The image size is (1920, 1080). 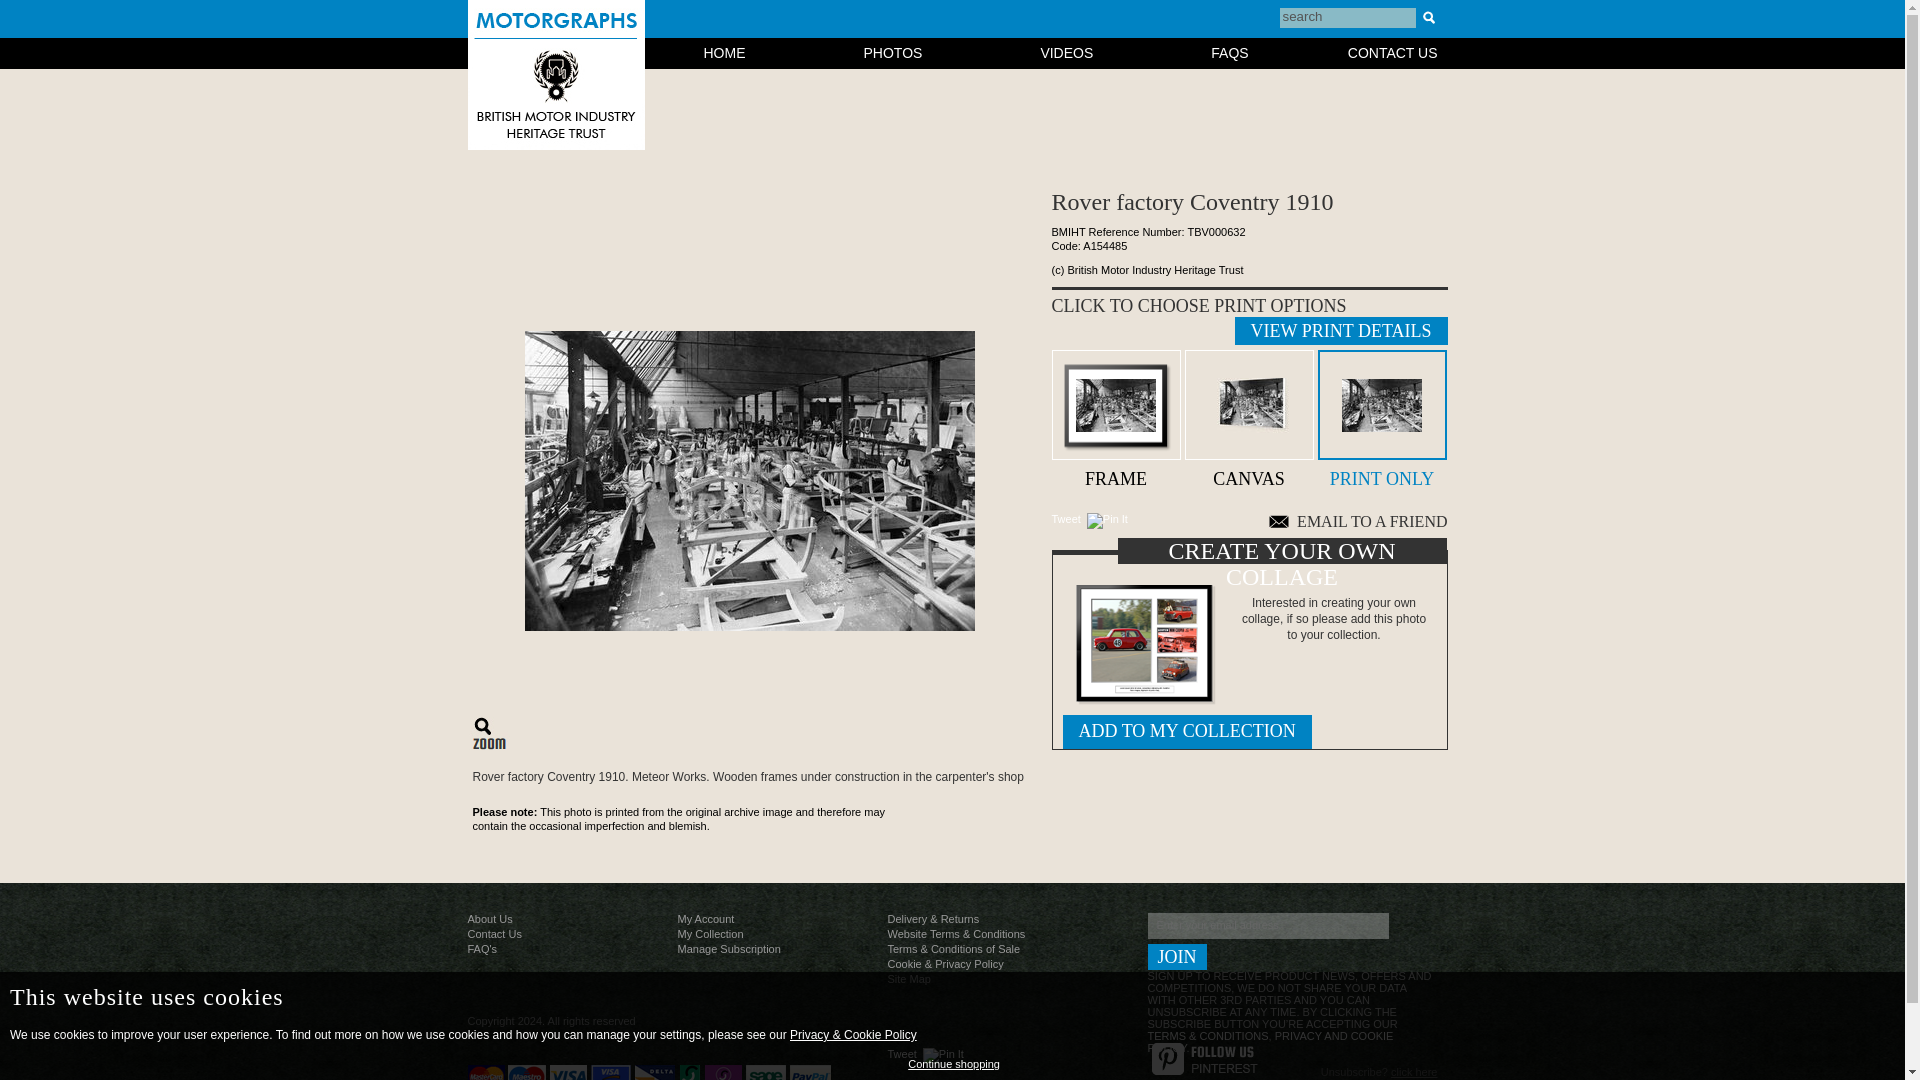 I want to click on CANVAS, so click(x=1248, y=416).